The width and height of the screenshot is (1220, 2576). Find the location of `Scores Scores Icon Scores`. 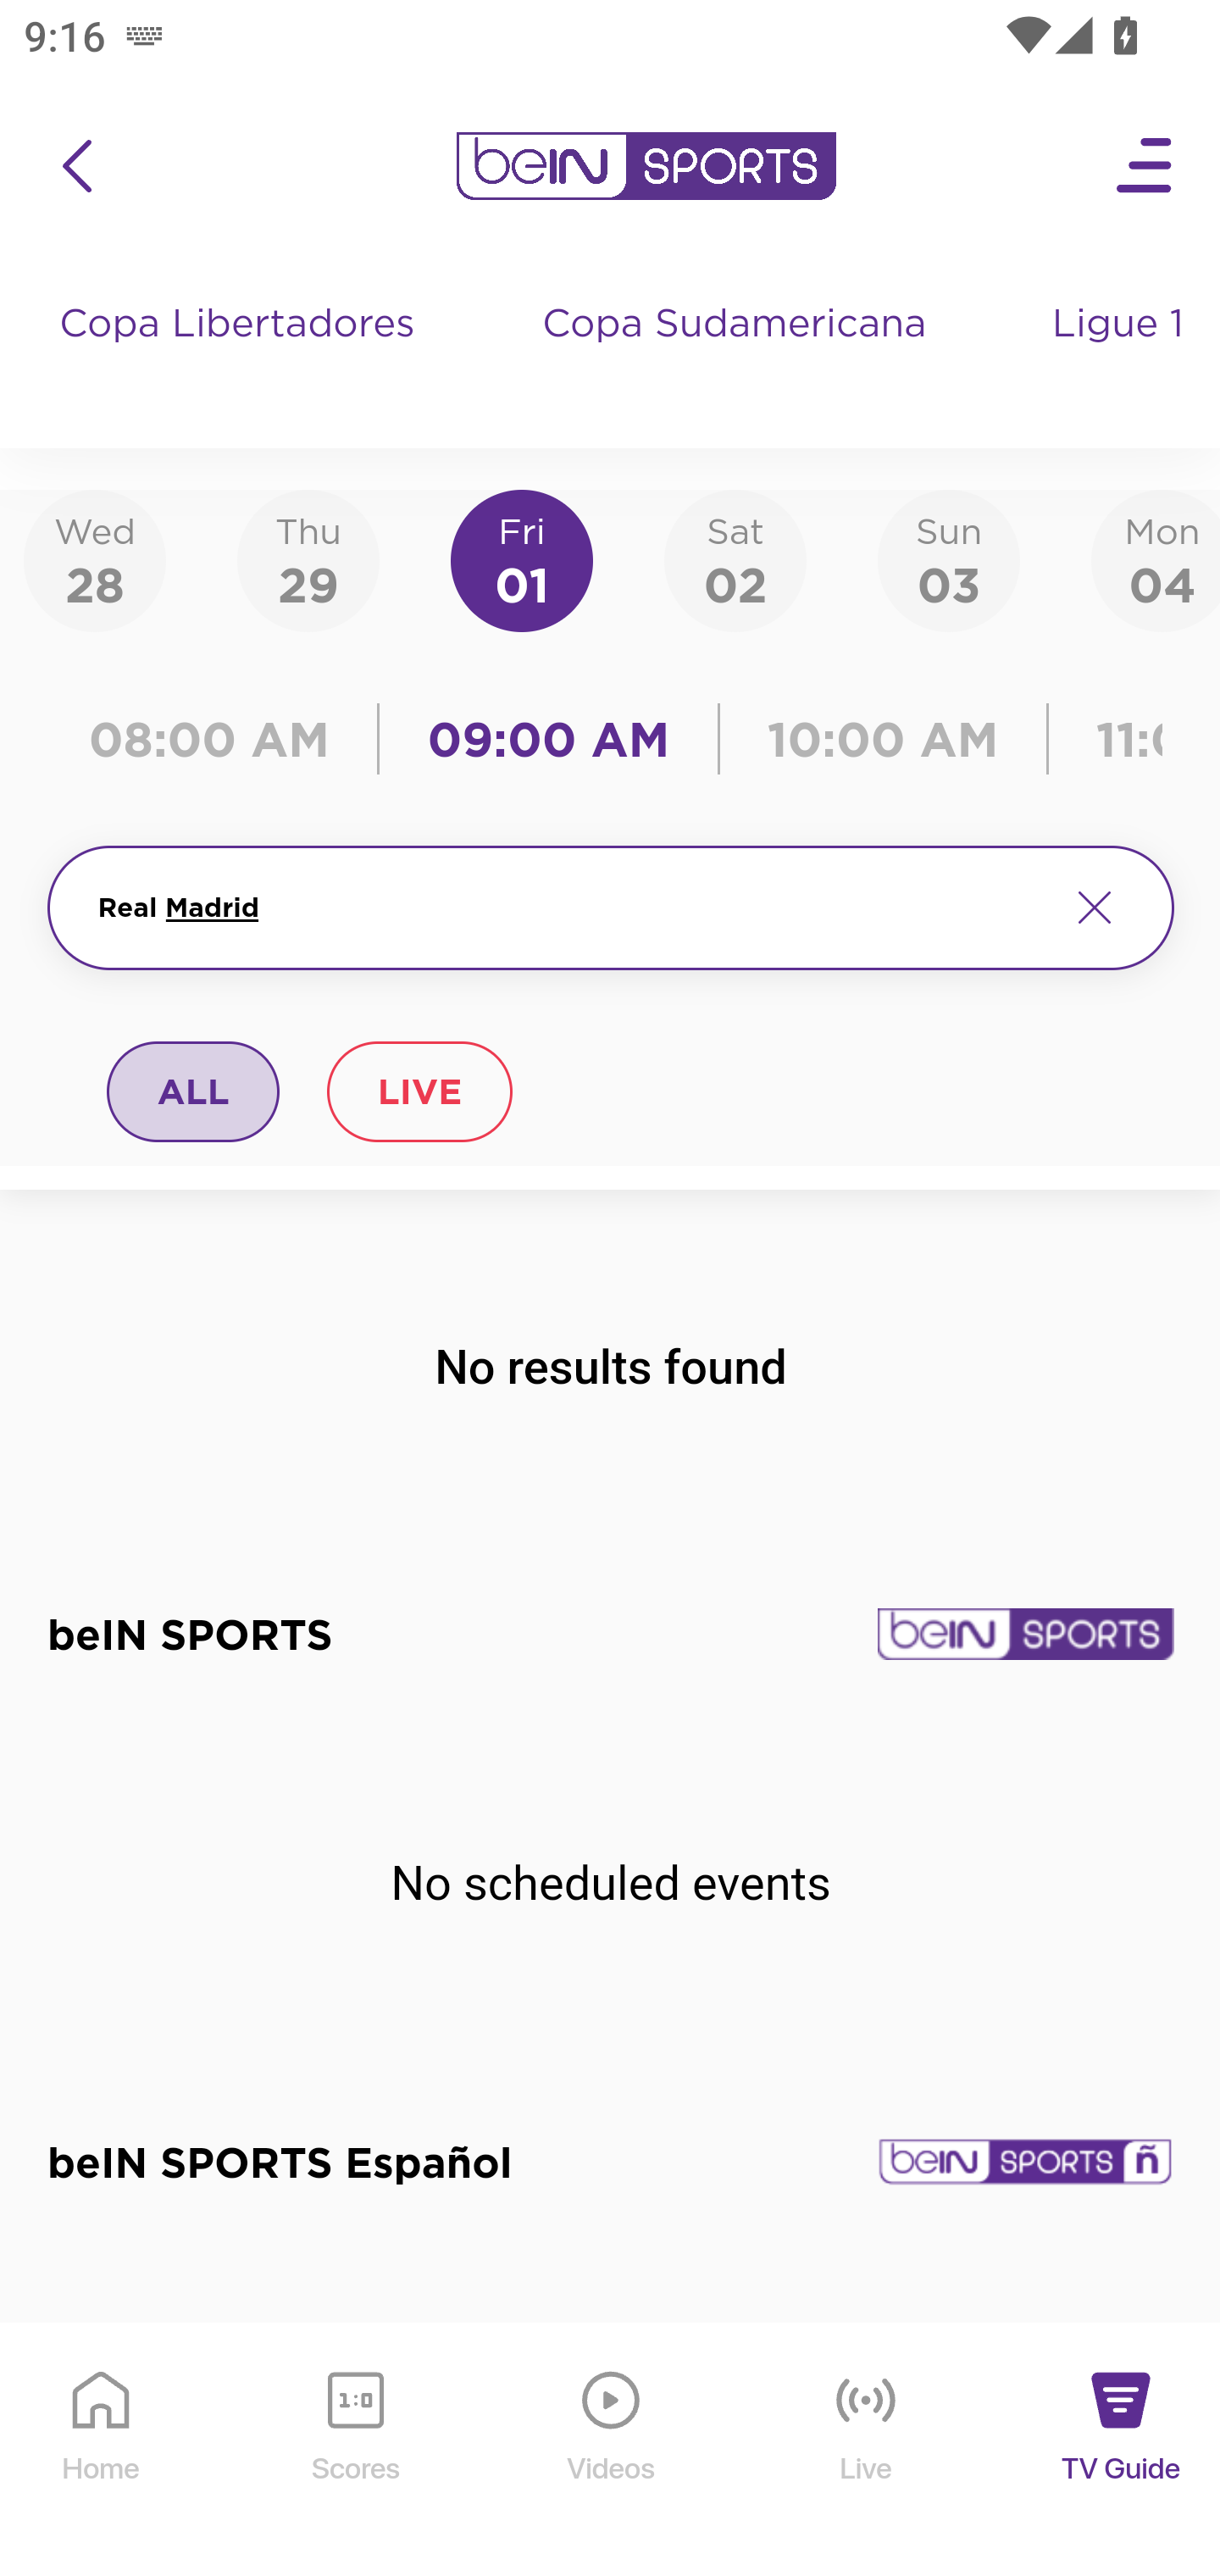

Scores Scores Icon Scores is located at coordinates (355, 2451).